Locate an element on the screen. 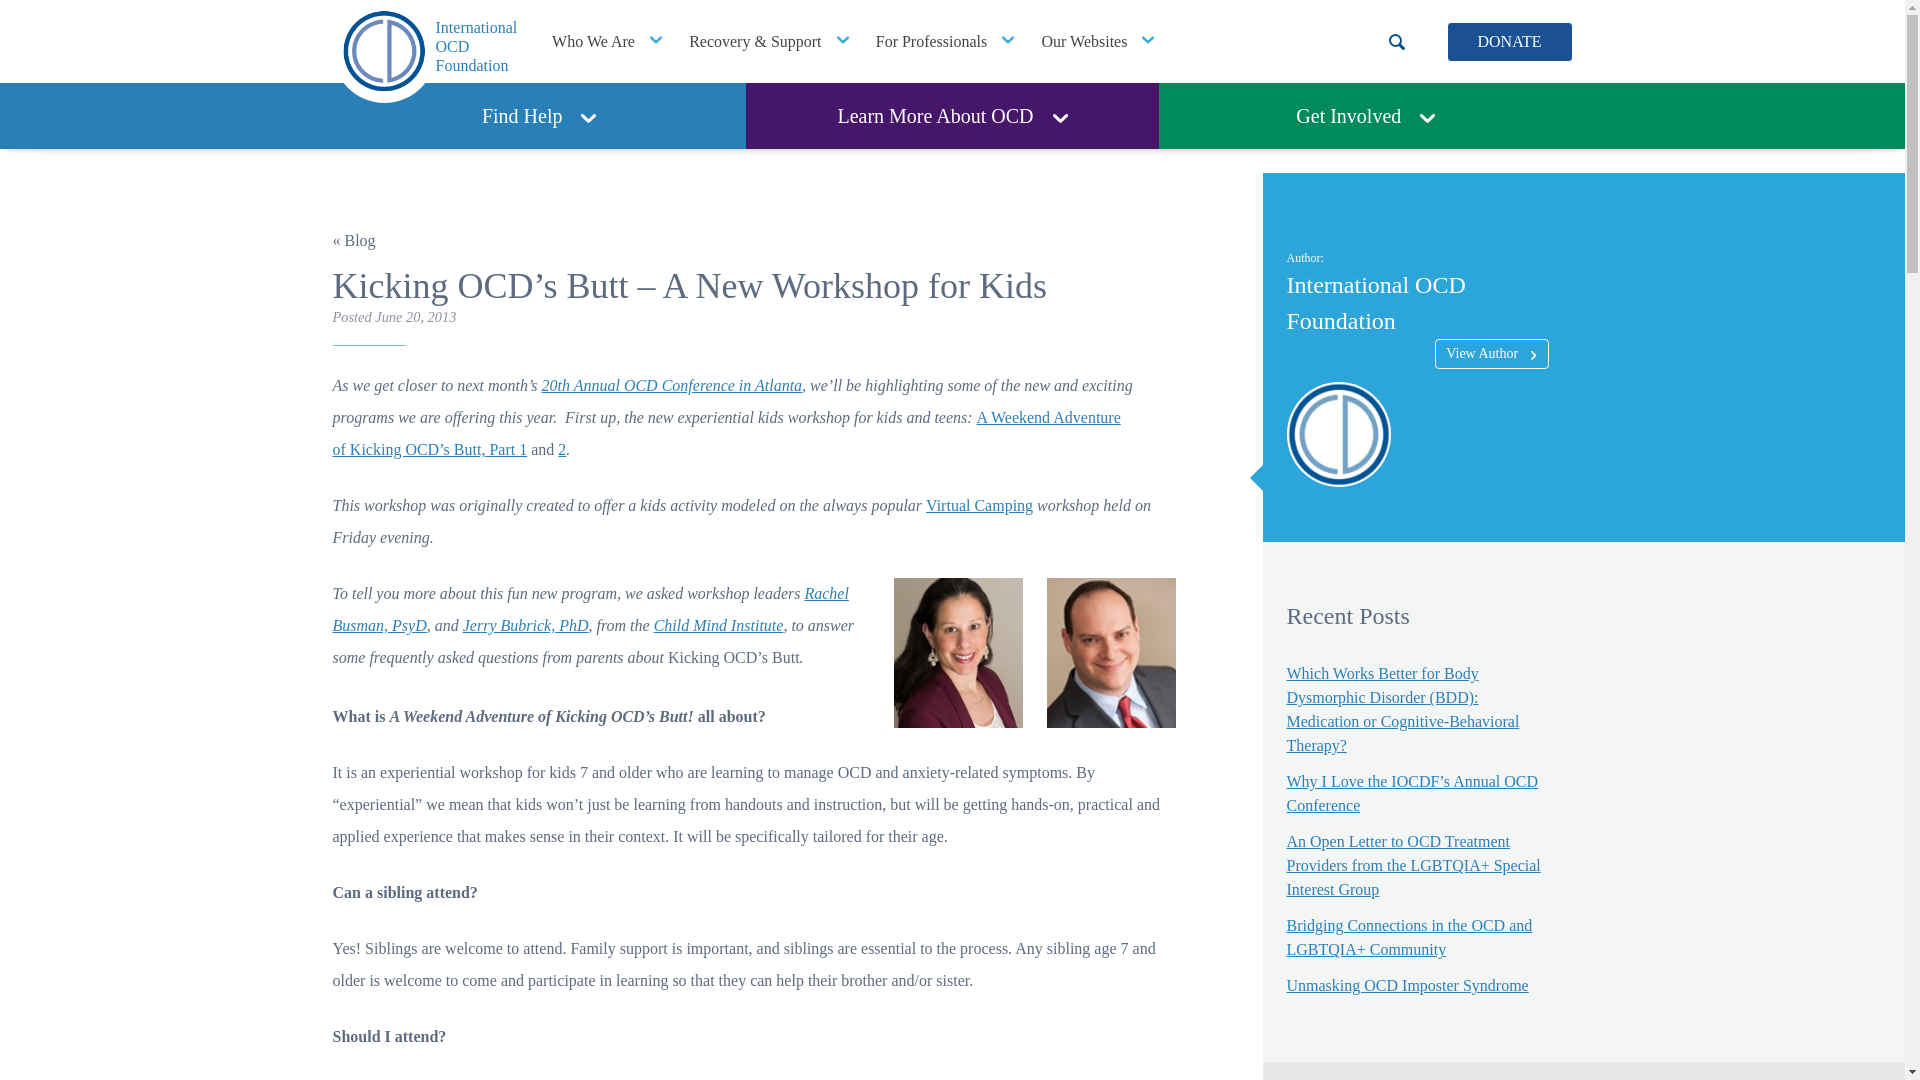 The image size is (1920, 1080). Who We Are is located at coordinates (606, 42).